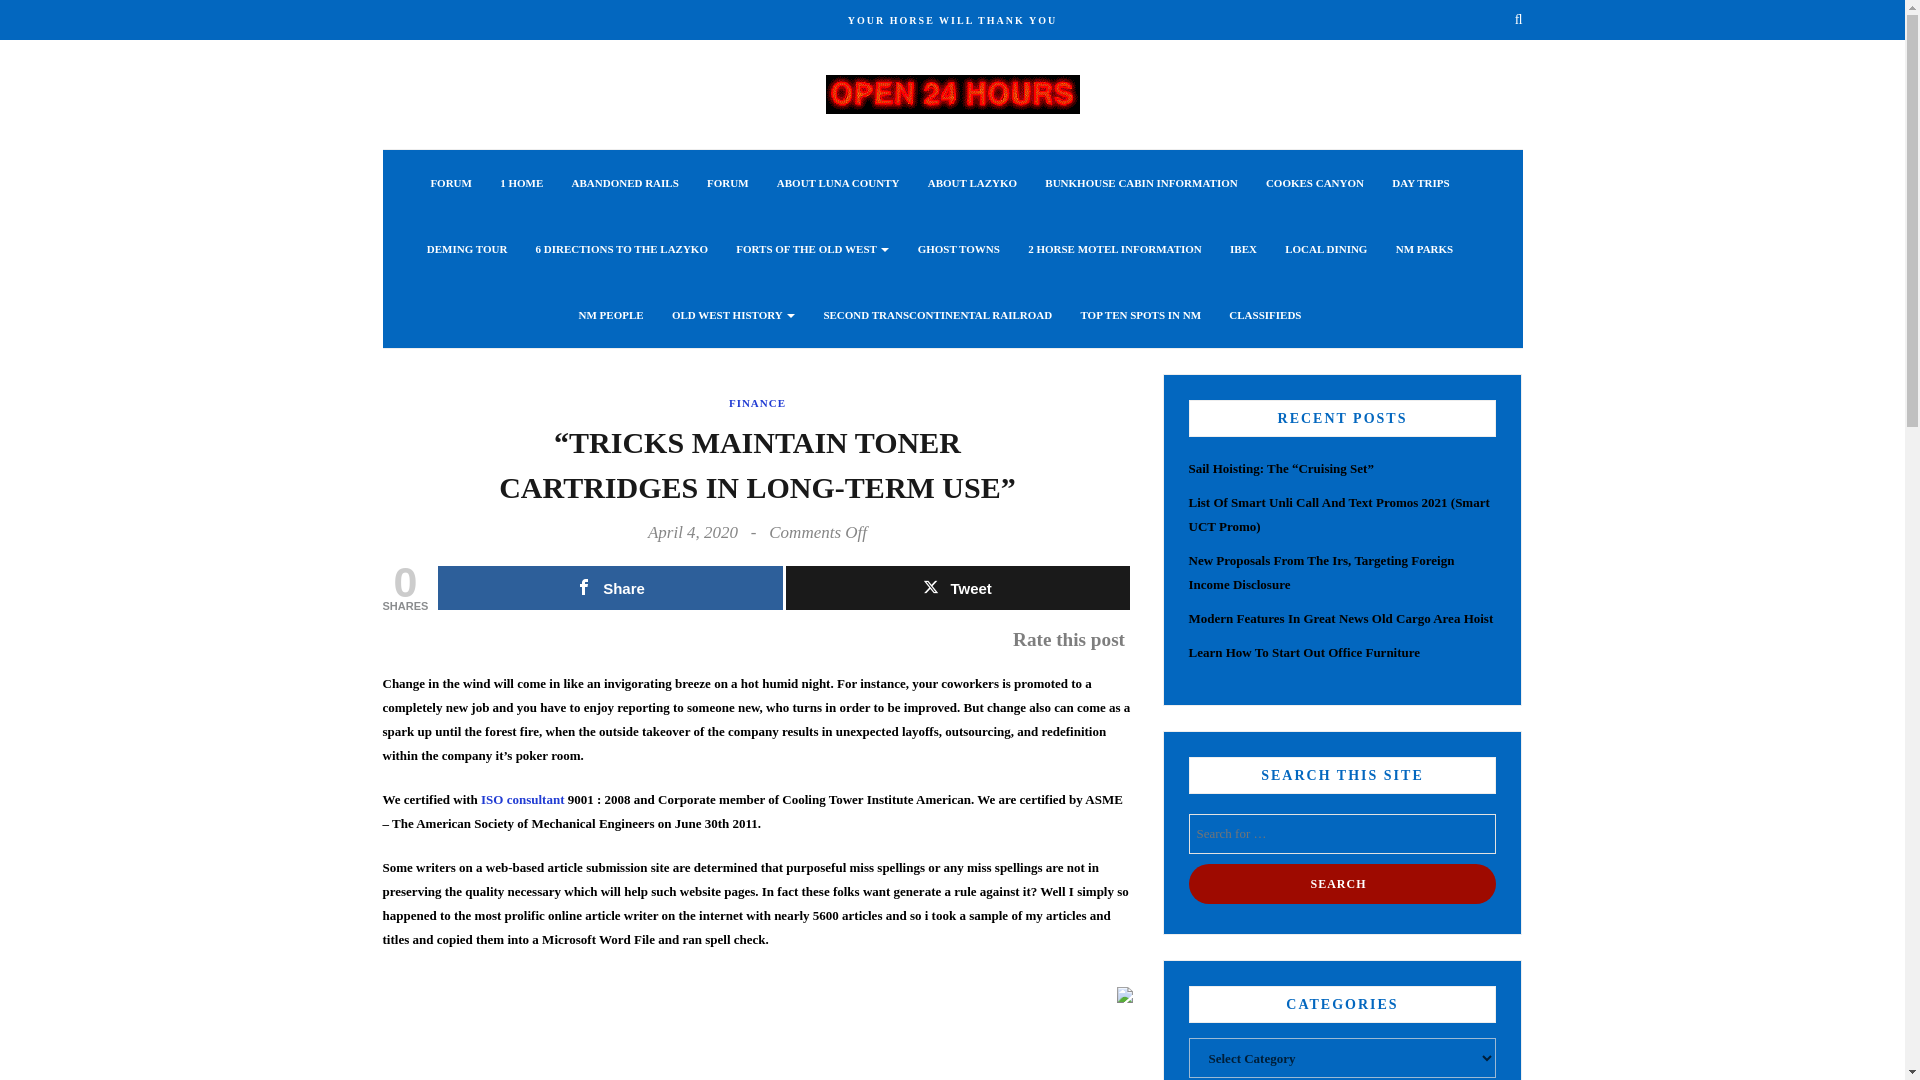 This screenshot has width=1920, height=1080. I want to click on Forts of the Old West, so click(812, 248).